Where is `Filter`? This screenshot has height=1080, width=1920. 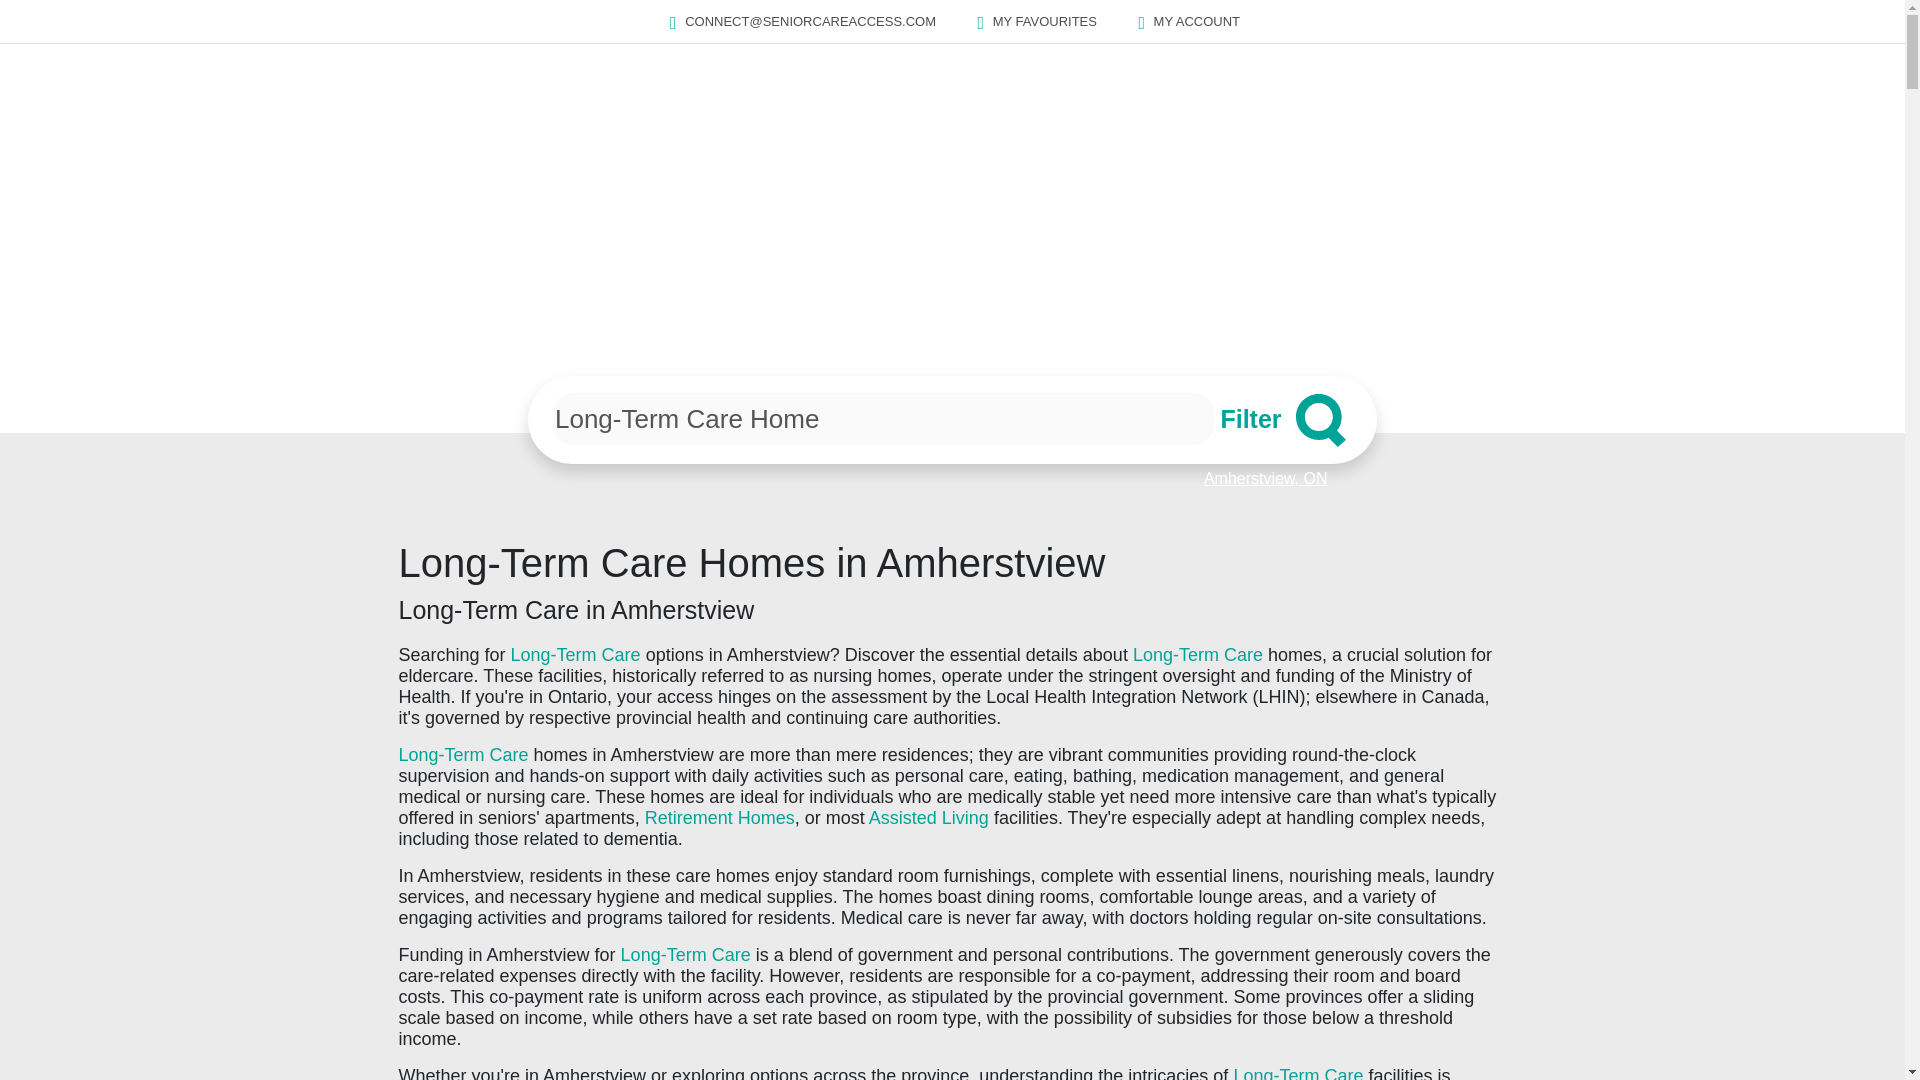 Filter is located at coordinates (1282, 420).